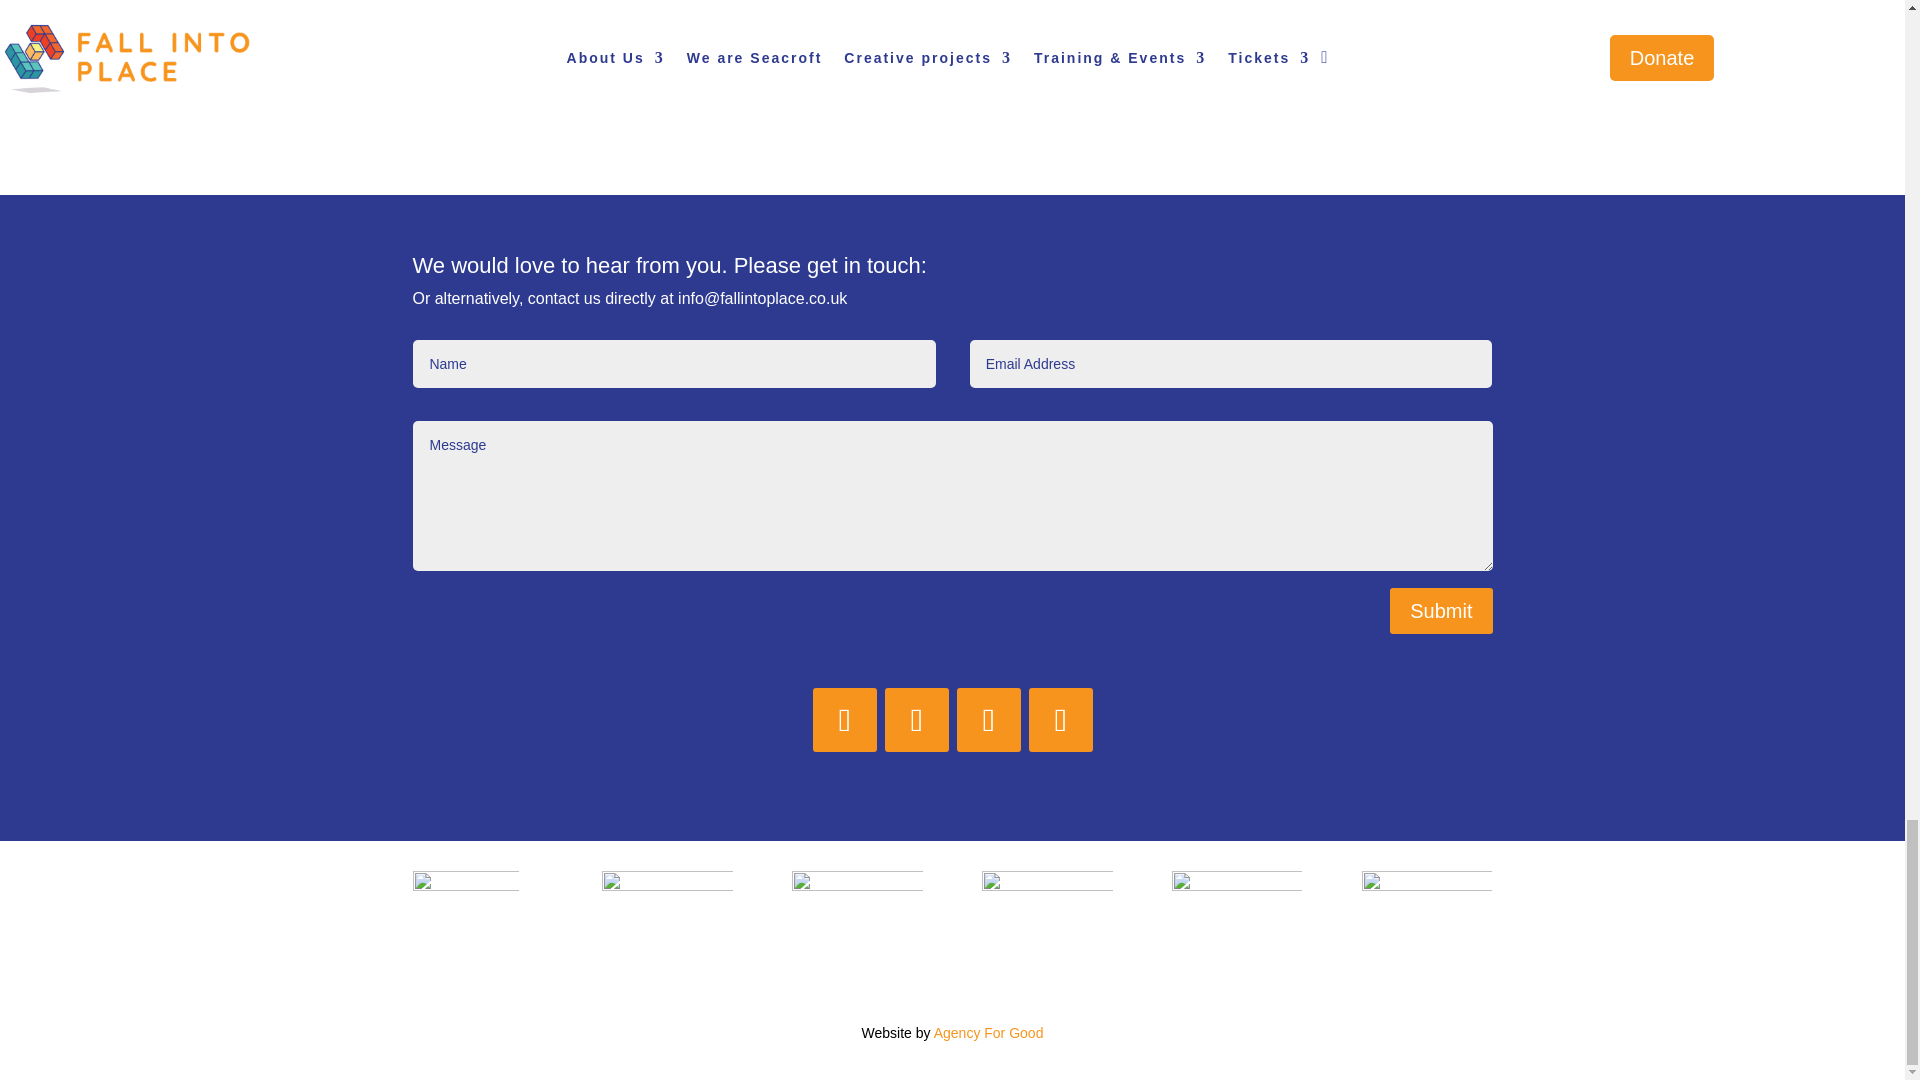  What do you see at coordinates (916, 719) in the screenshot?
I see `Follow on Twitter` at bounding box center [916, 719].